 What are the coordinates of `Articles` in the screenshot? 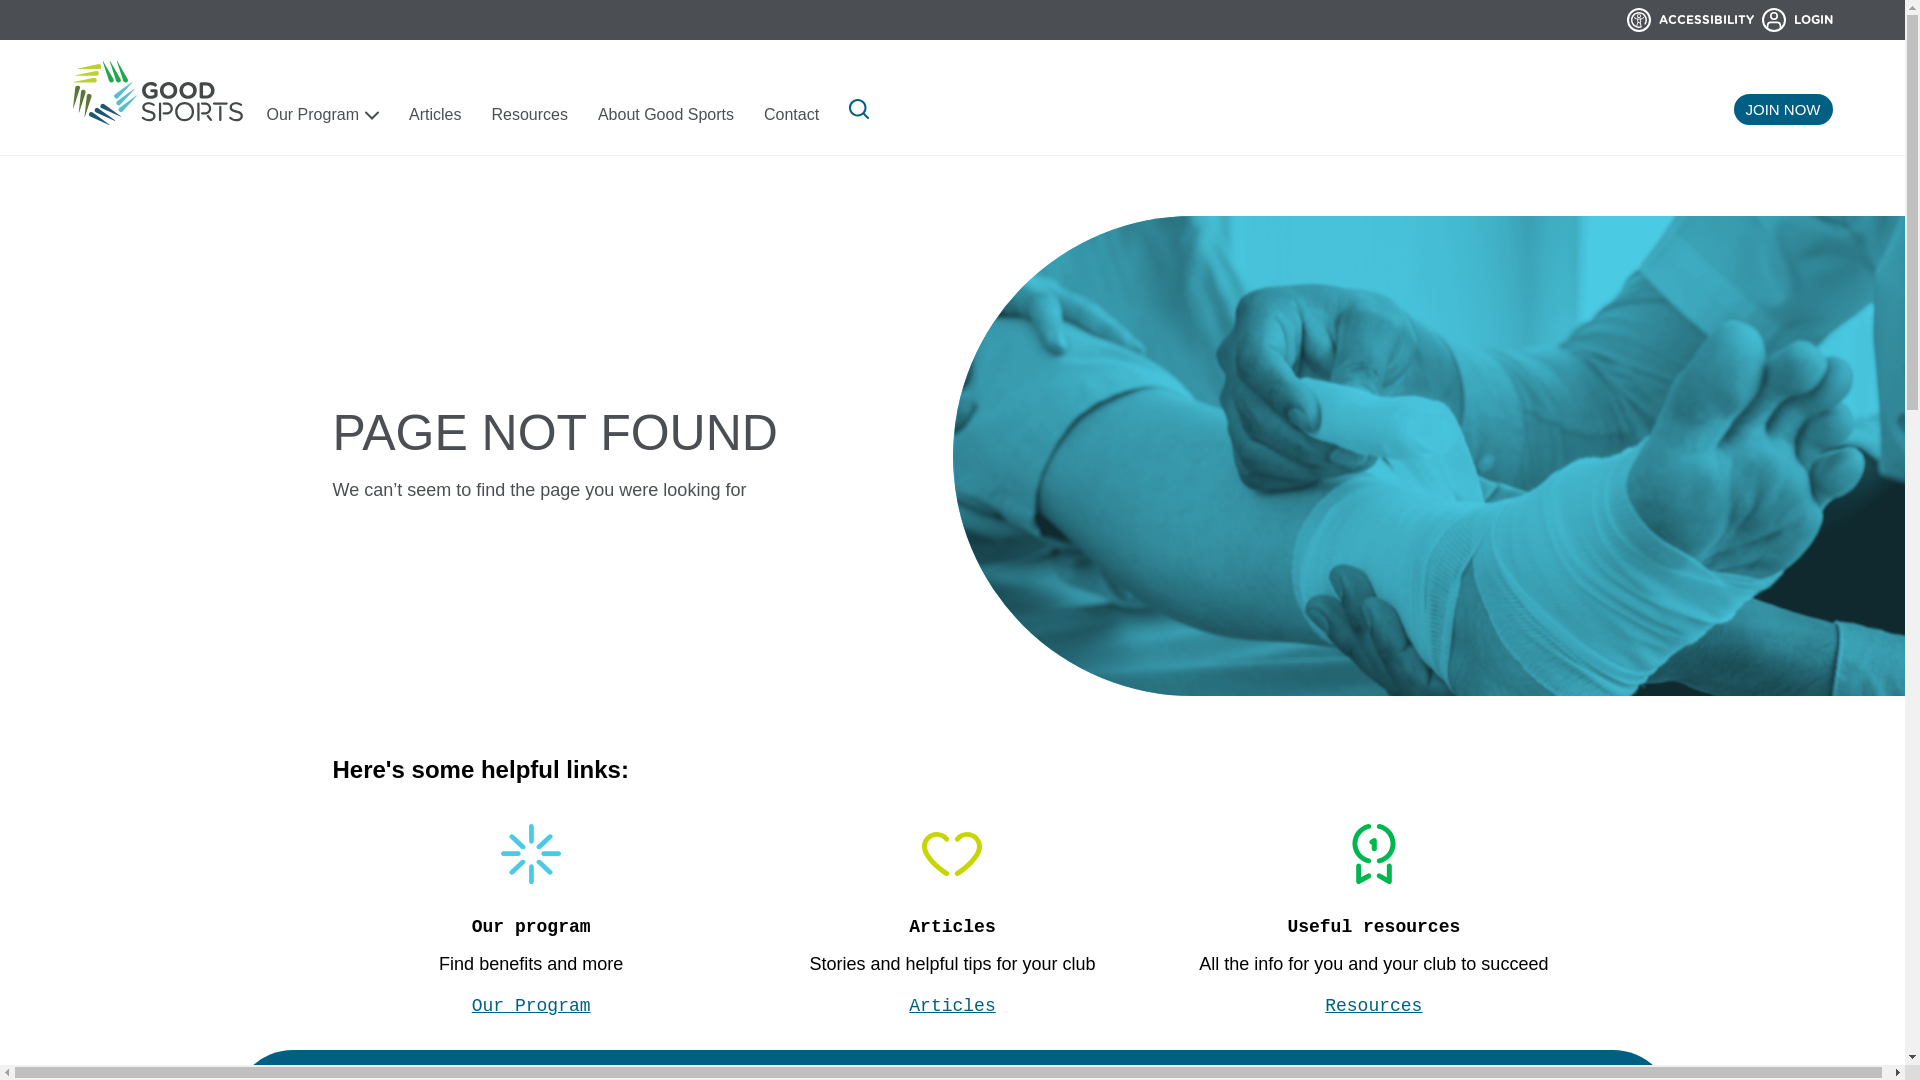 It's located at (952, 1006).